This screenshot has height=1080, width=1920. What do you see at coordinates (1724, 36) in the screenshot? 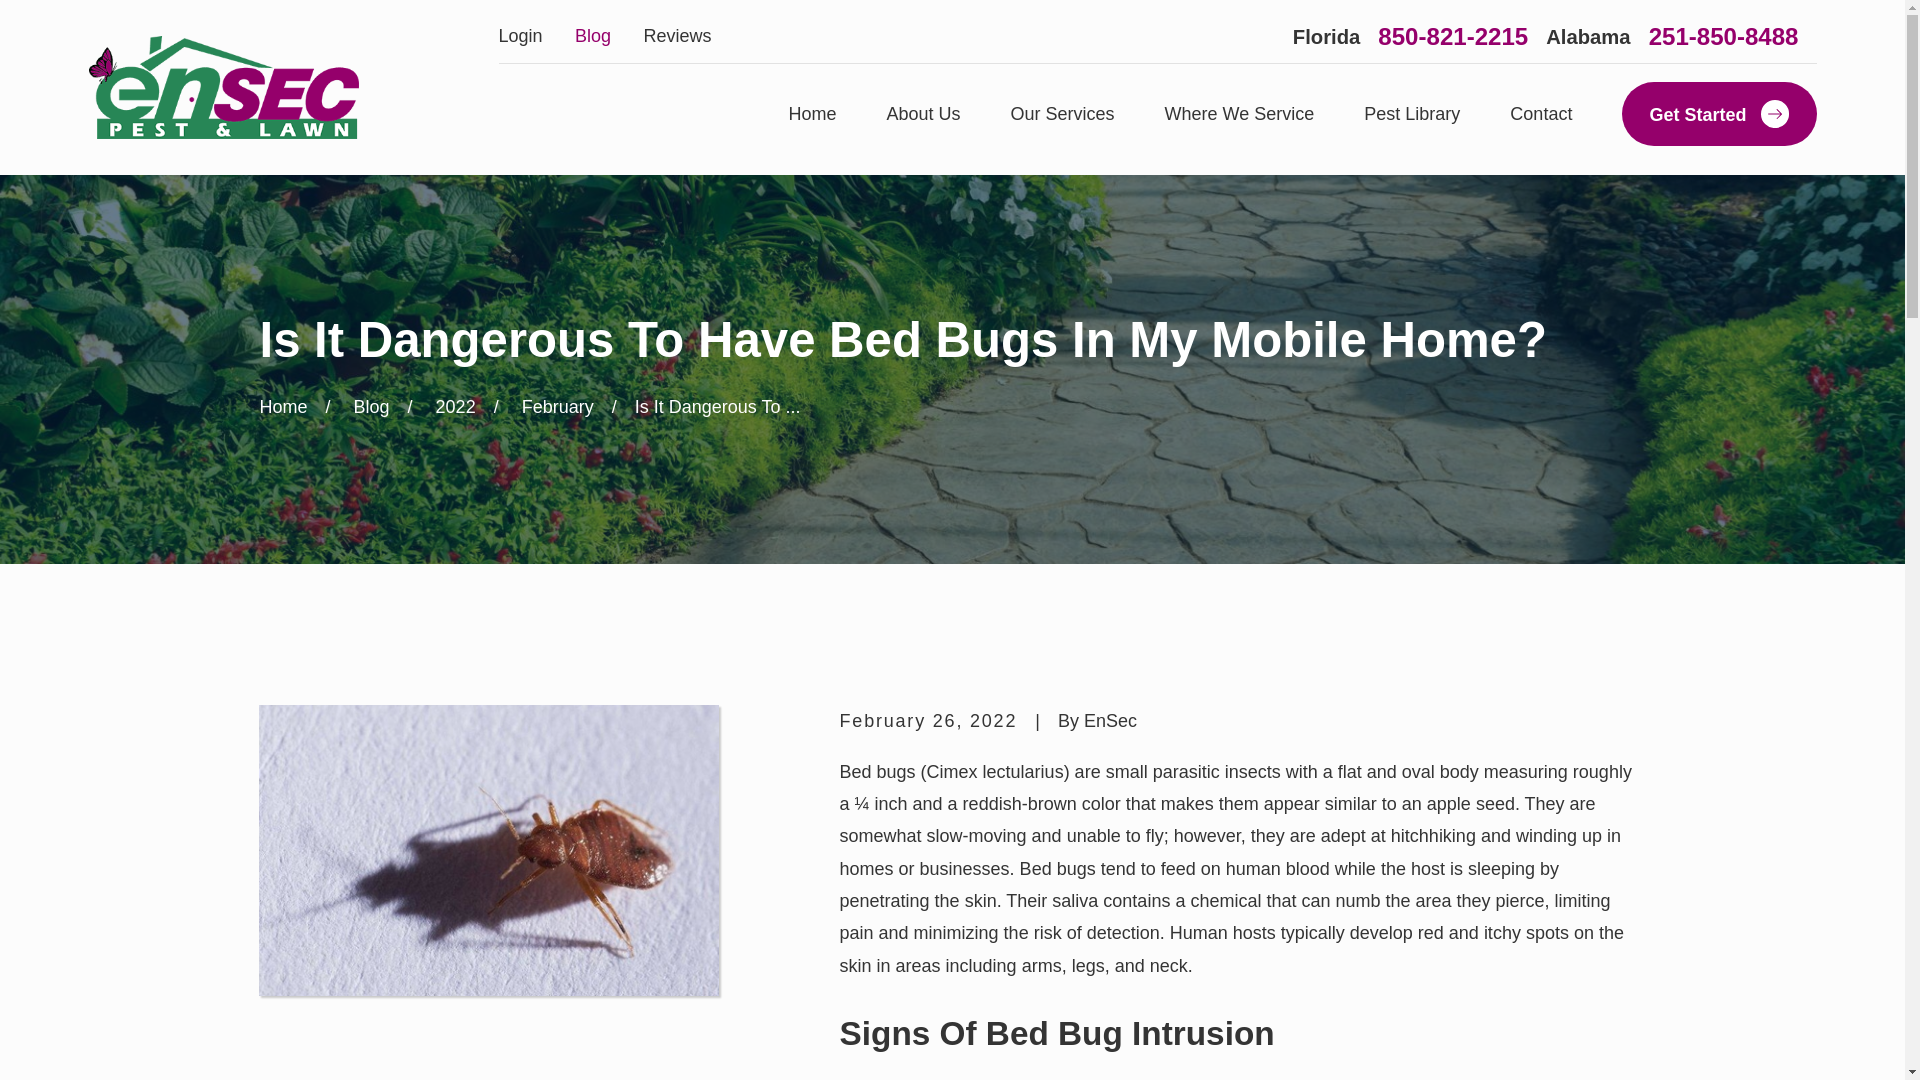
I see `251-850-8488` at bounding box center [1724, 36].